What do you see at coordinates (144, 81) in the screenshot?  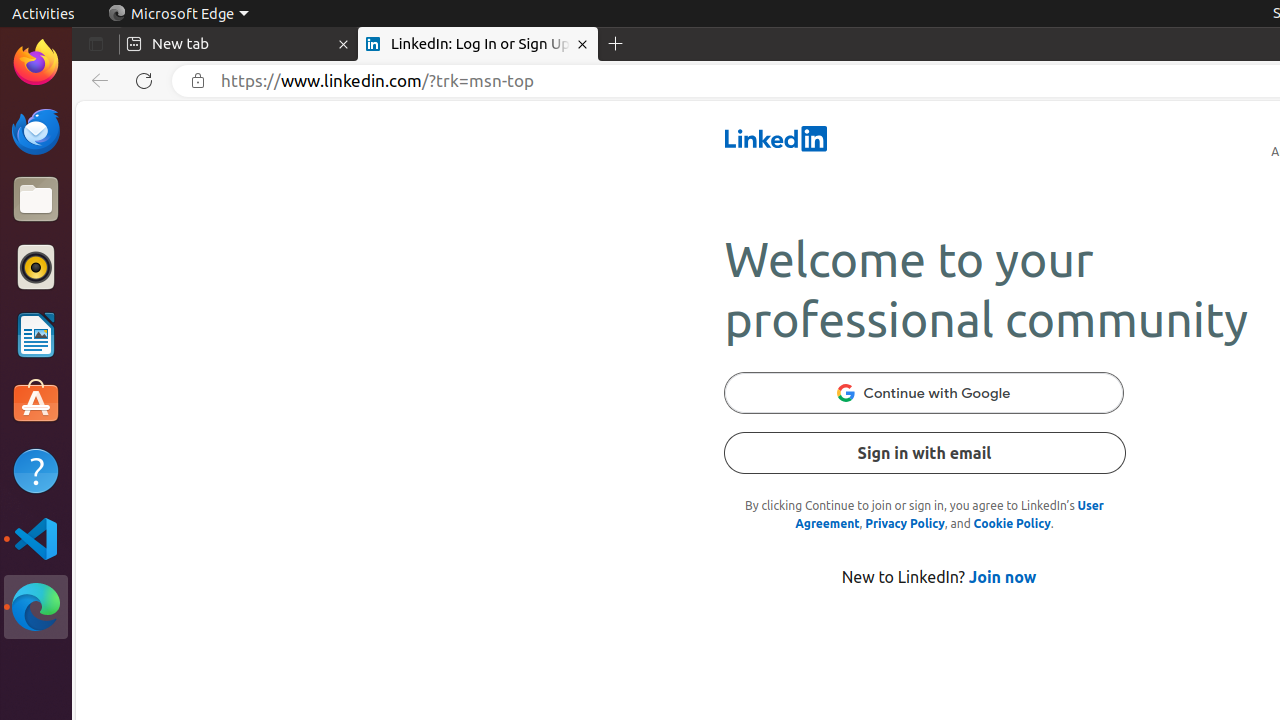 I see `Refresh` at bounding box center [144, 81].